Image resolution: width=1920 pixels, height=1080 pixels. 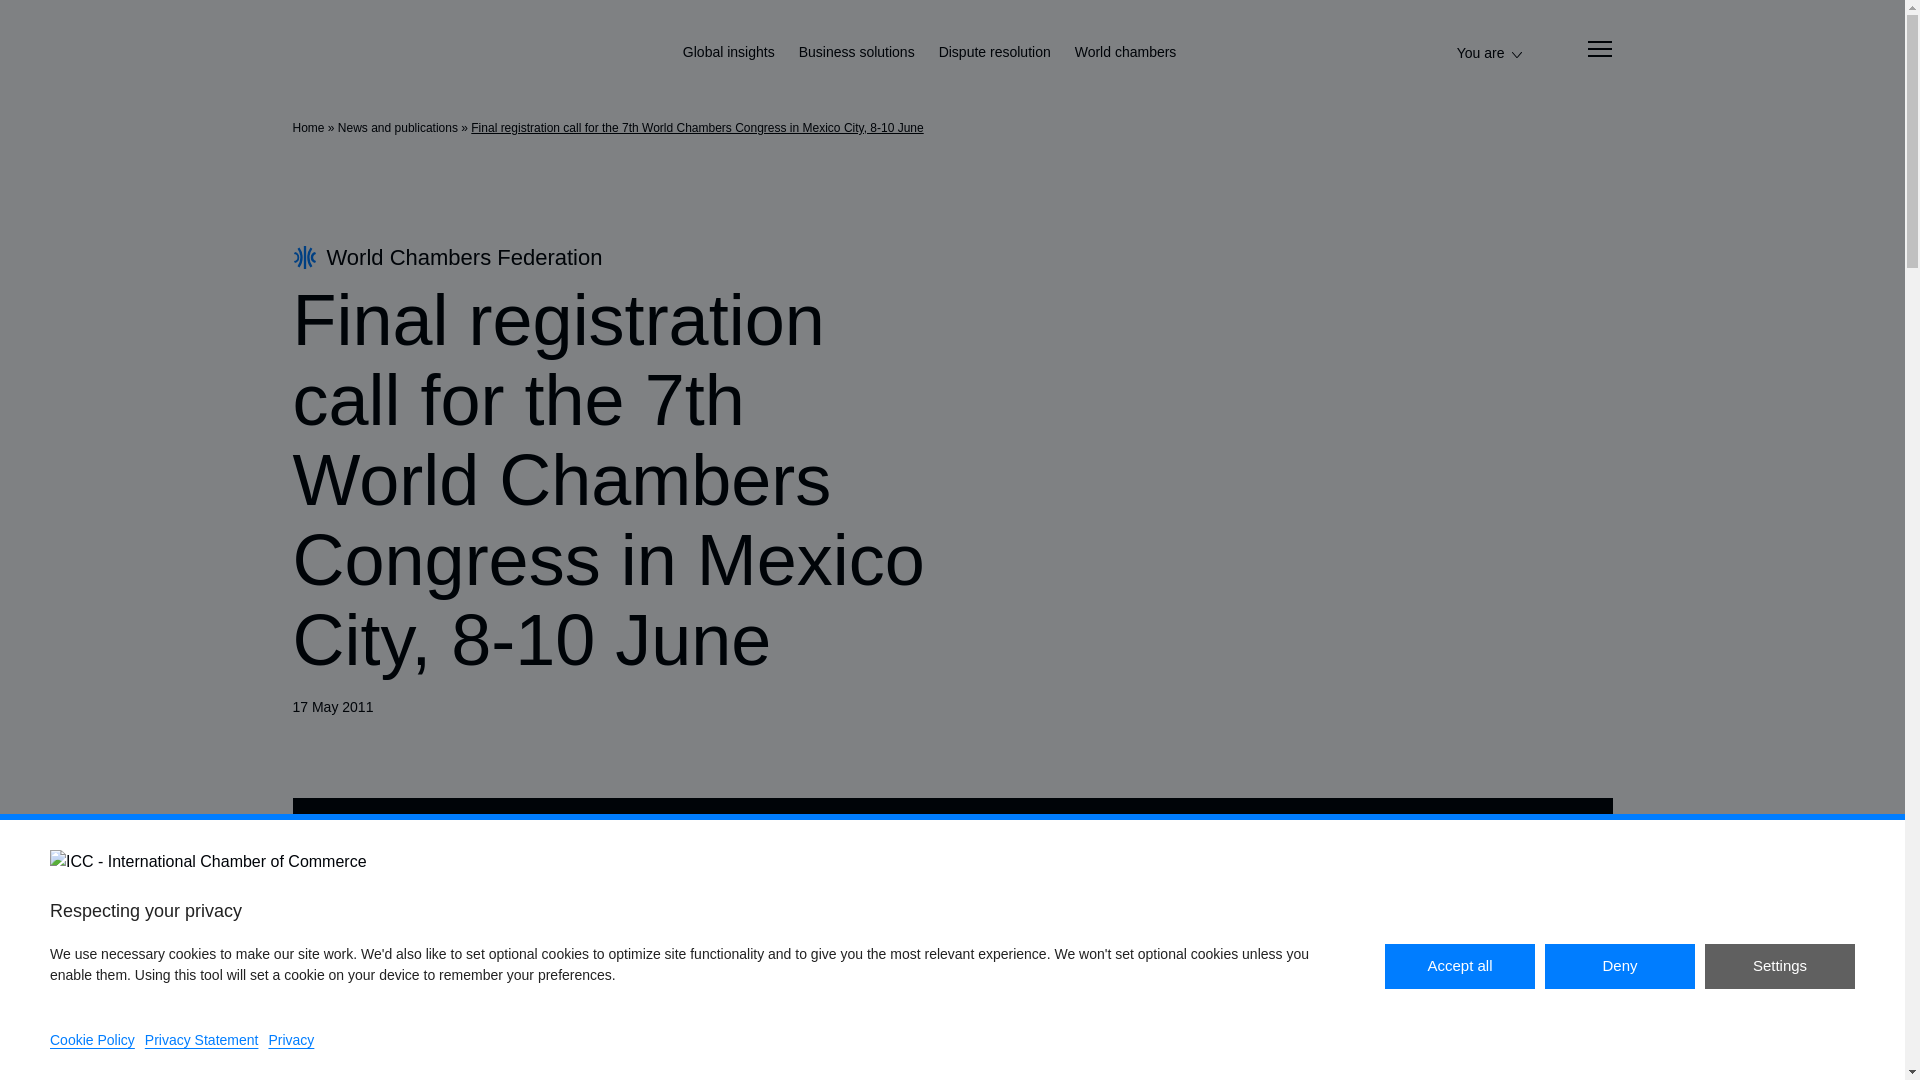 What do you see at coordinates (1620, 966) in the screenshot?
I see `Deny` at bounding box center [1620, 966].